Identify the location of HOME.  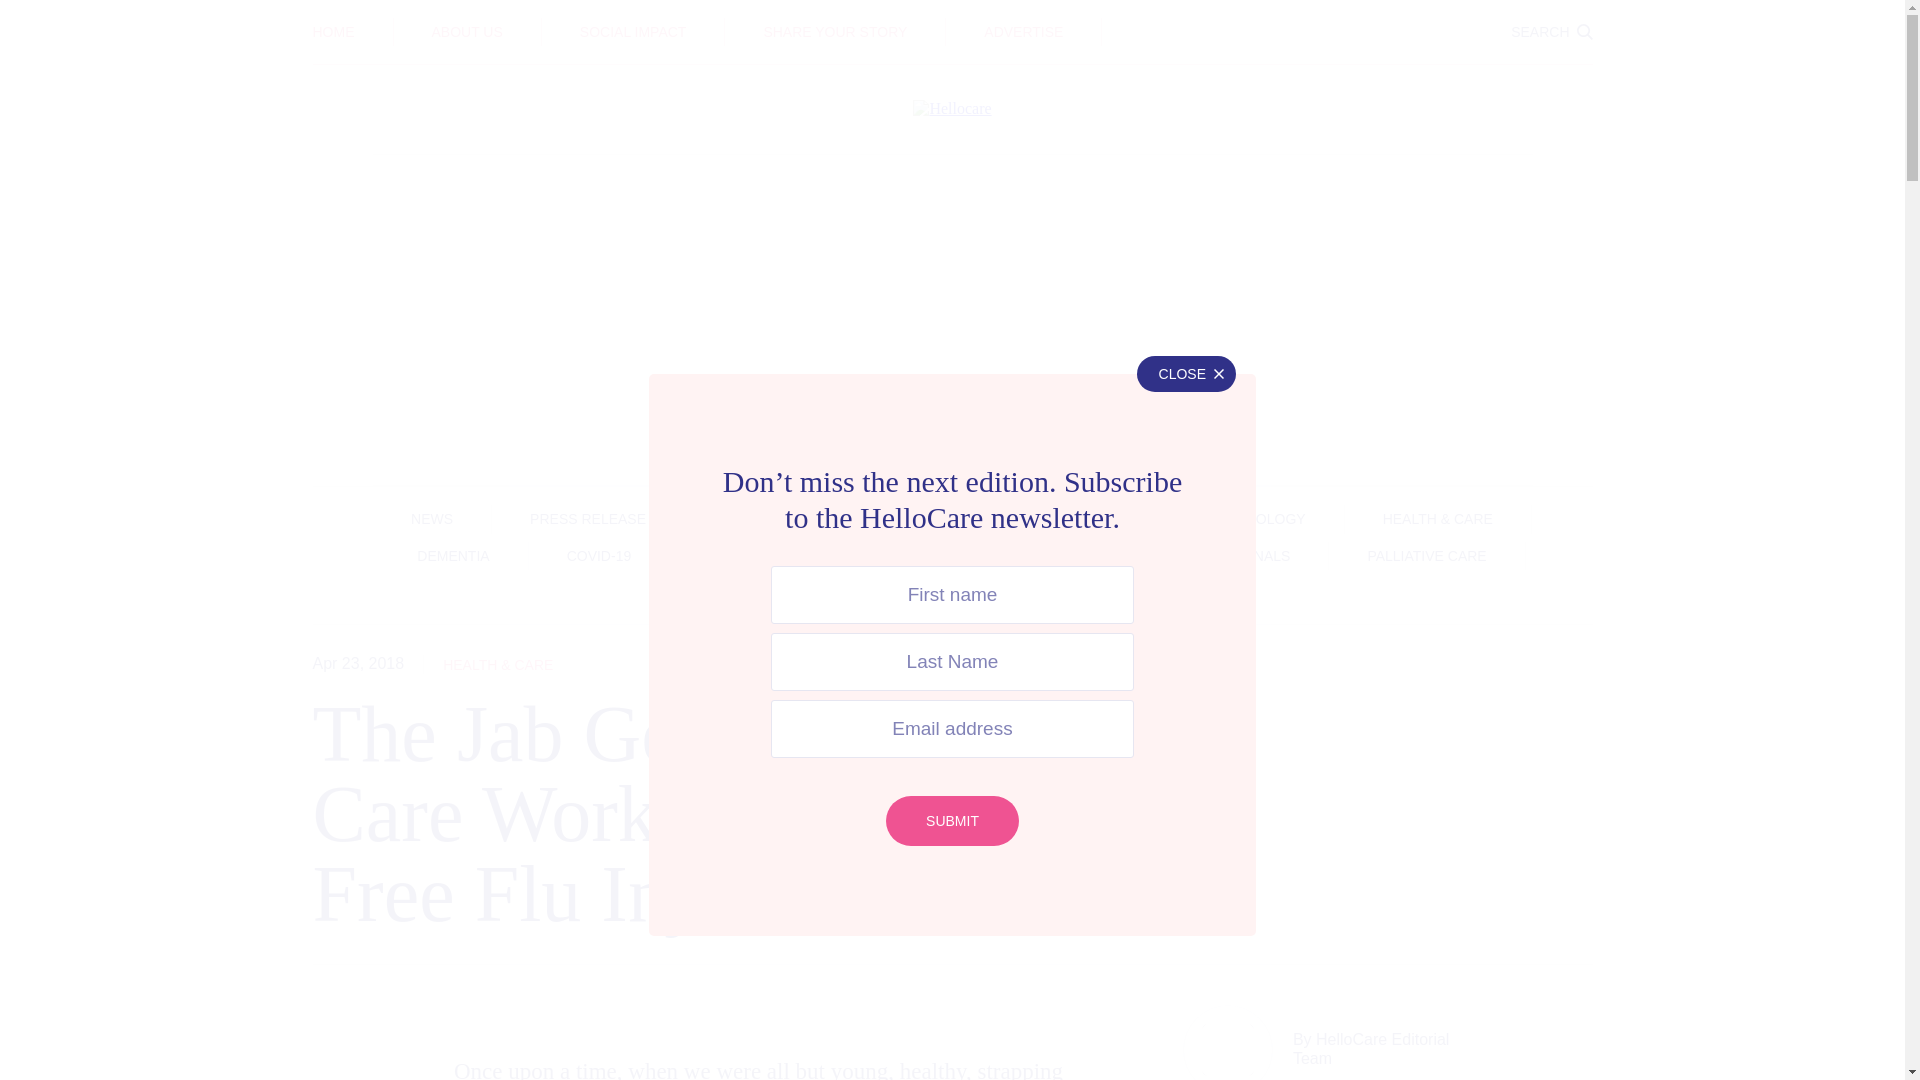
(332, 31).